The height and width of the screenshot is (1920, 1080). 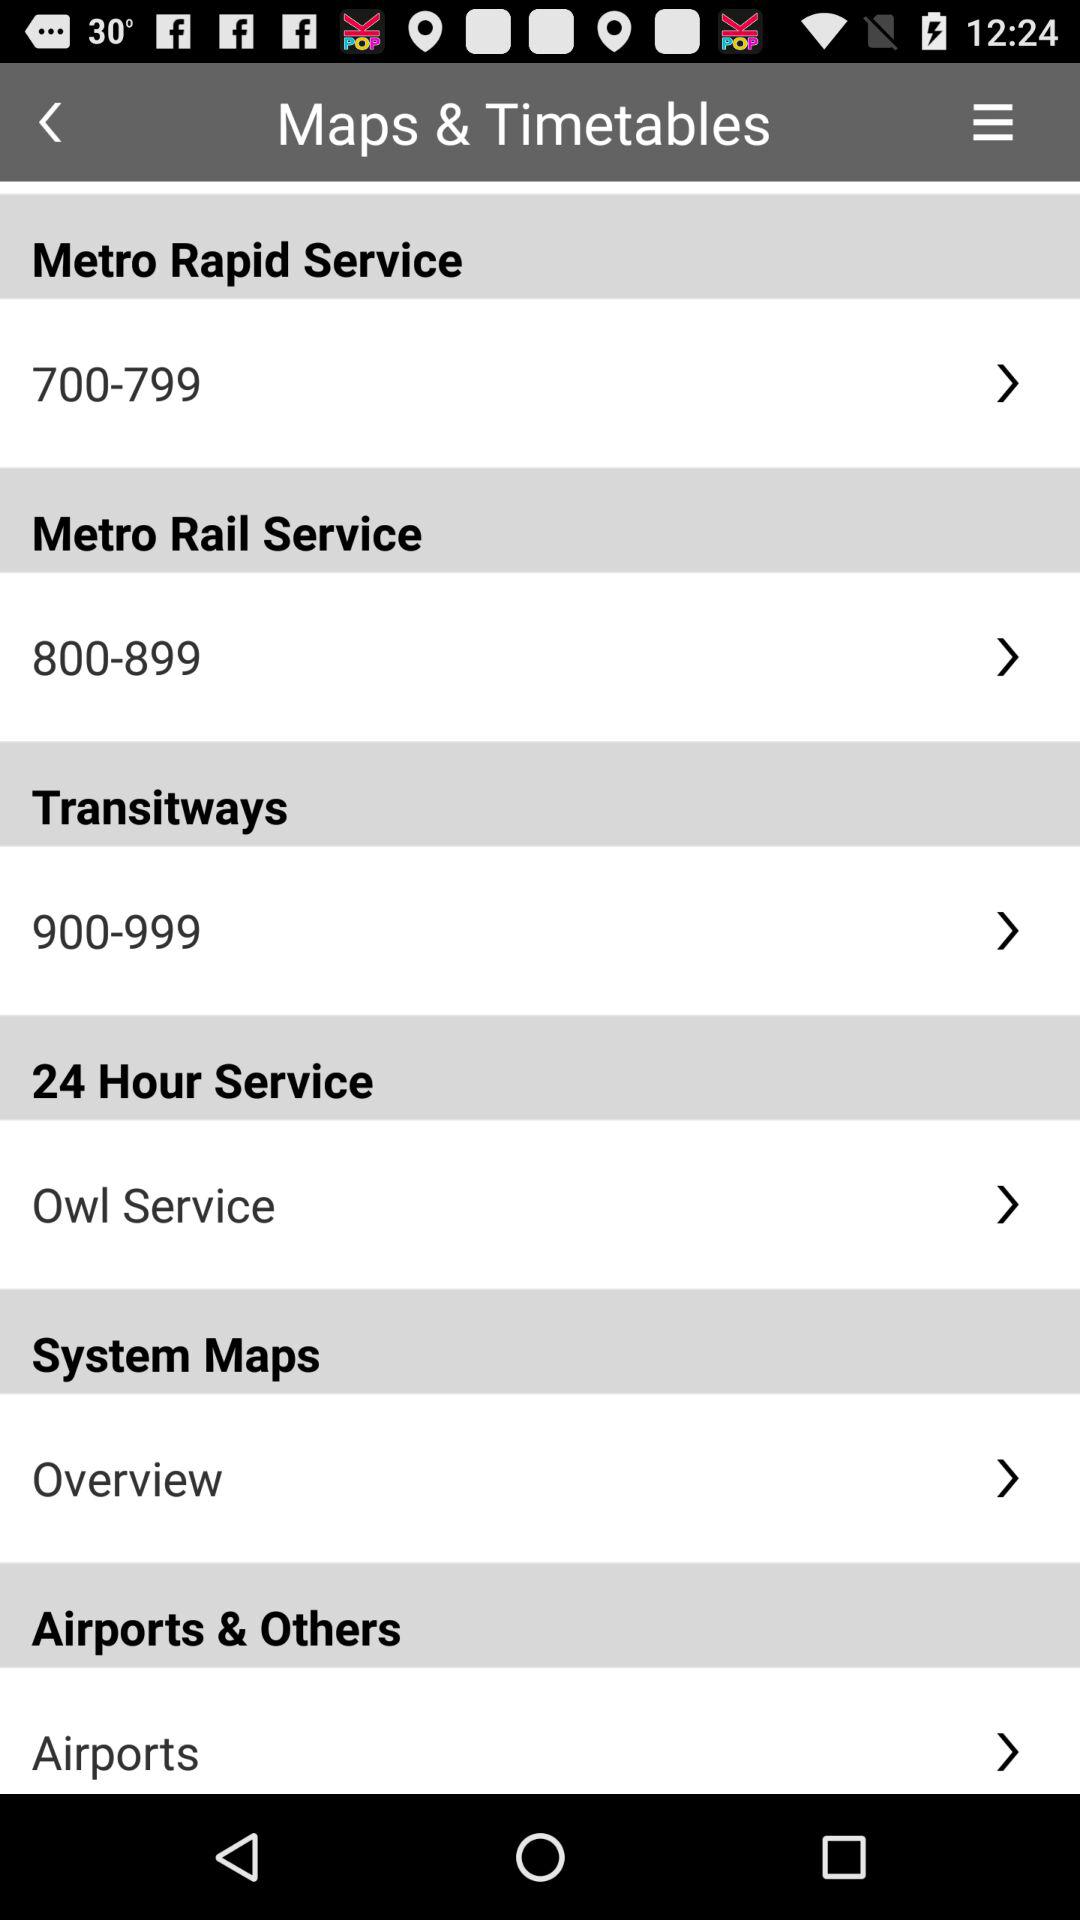 I want to click on swipe to the owl service item, so click(x=496, y=1204).